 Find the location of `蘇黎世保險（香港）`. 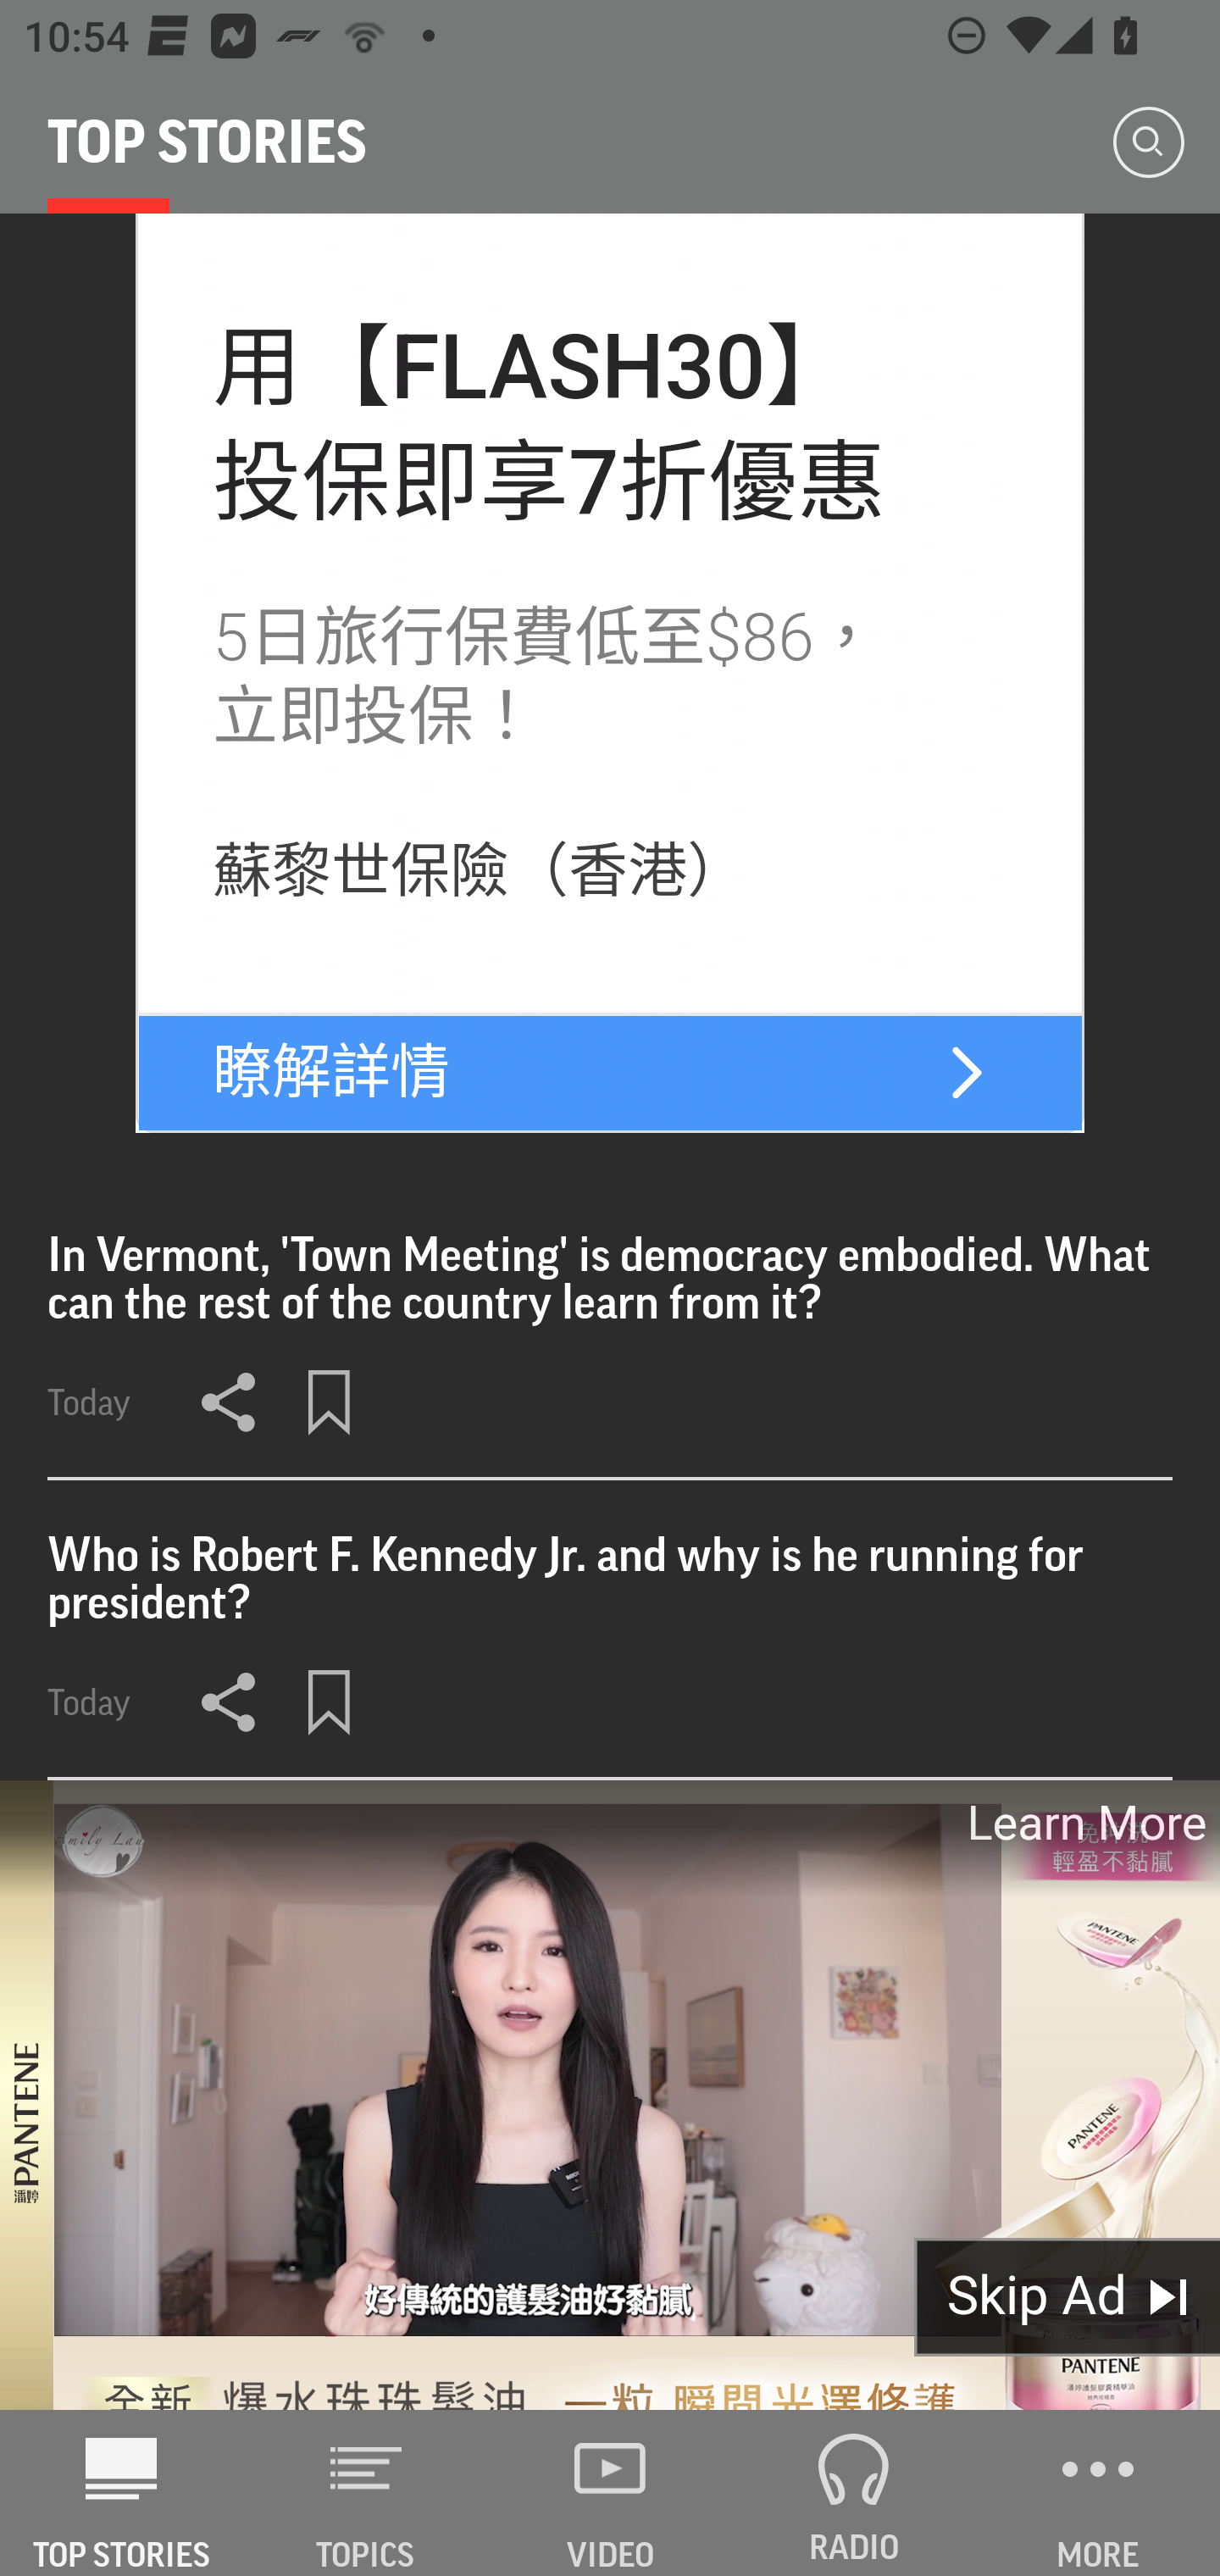

蘇黎世保險（香港） is located at coordinates (480, 872).